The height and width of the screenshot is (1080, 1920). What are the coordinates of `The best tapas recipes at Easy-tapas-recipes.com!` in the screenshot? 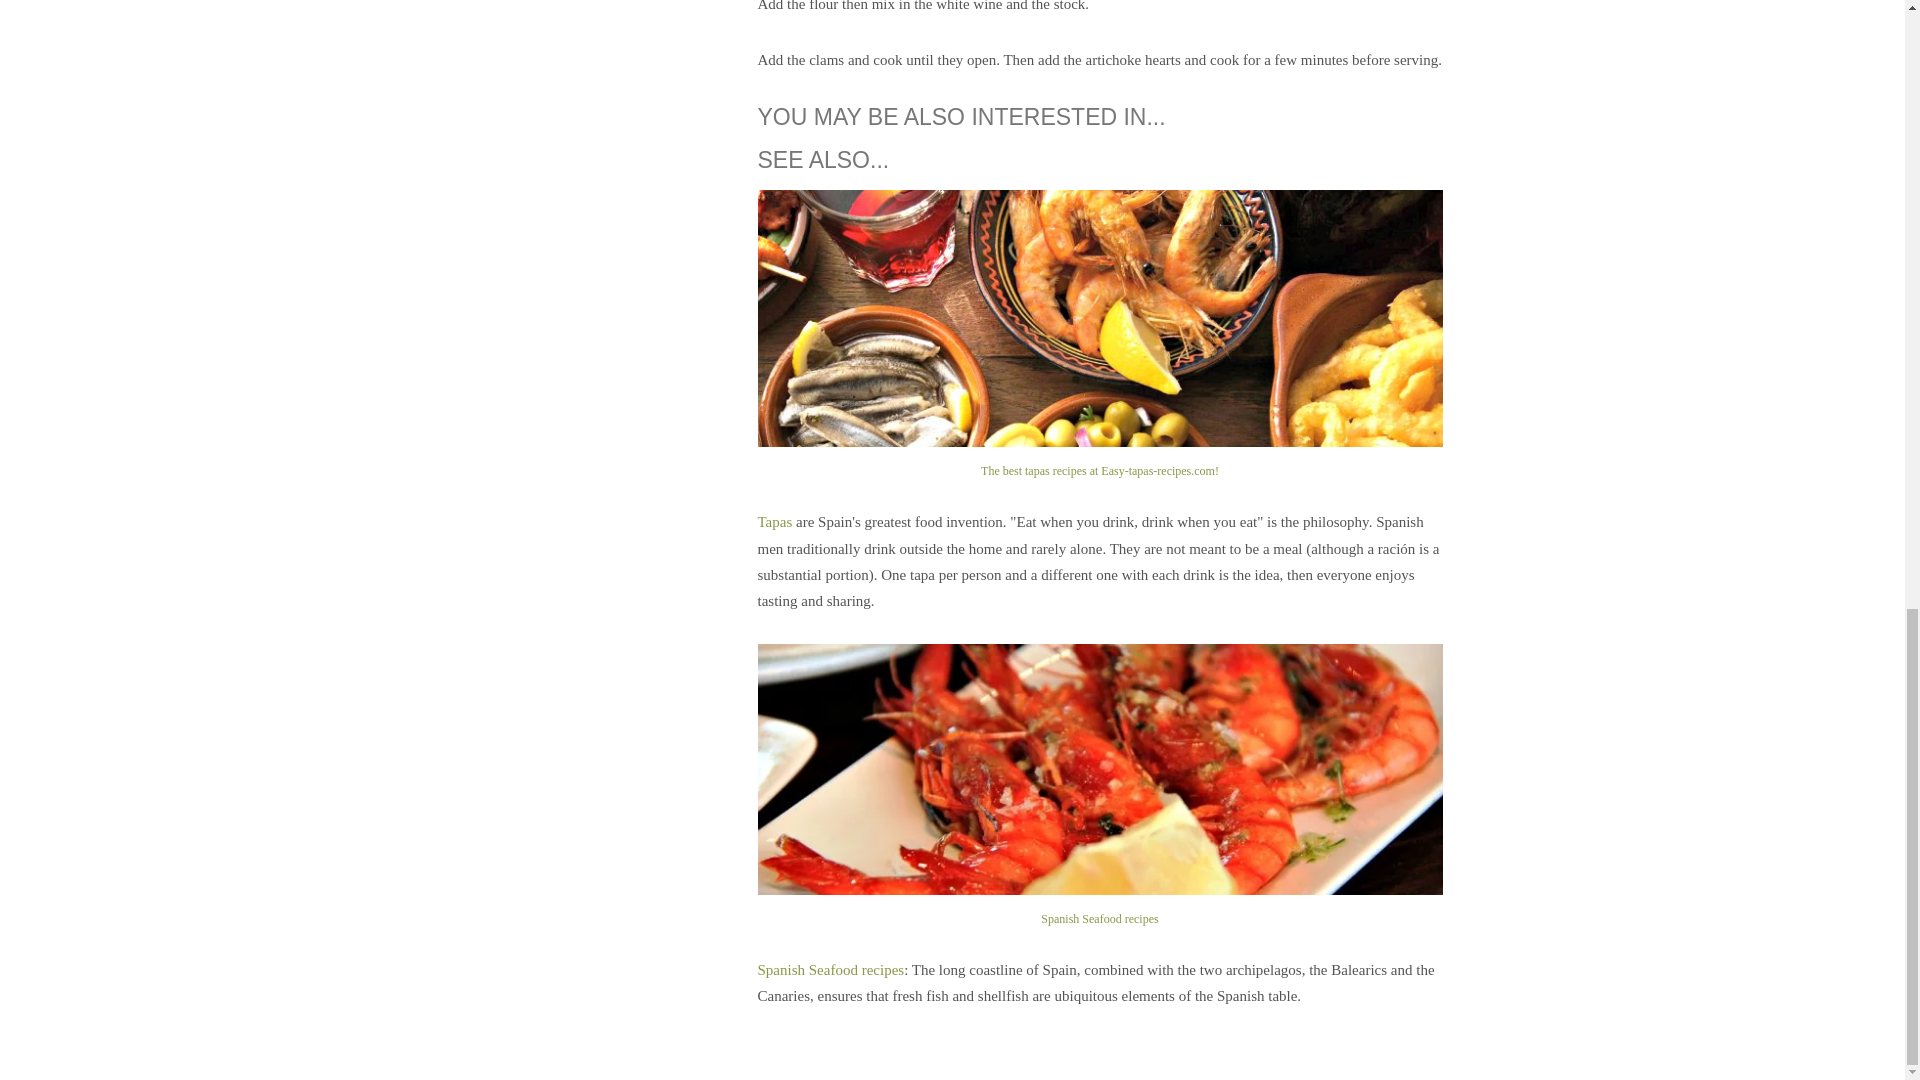 It's located at (1100, 458).